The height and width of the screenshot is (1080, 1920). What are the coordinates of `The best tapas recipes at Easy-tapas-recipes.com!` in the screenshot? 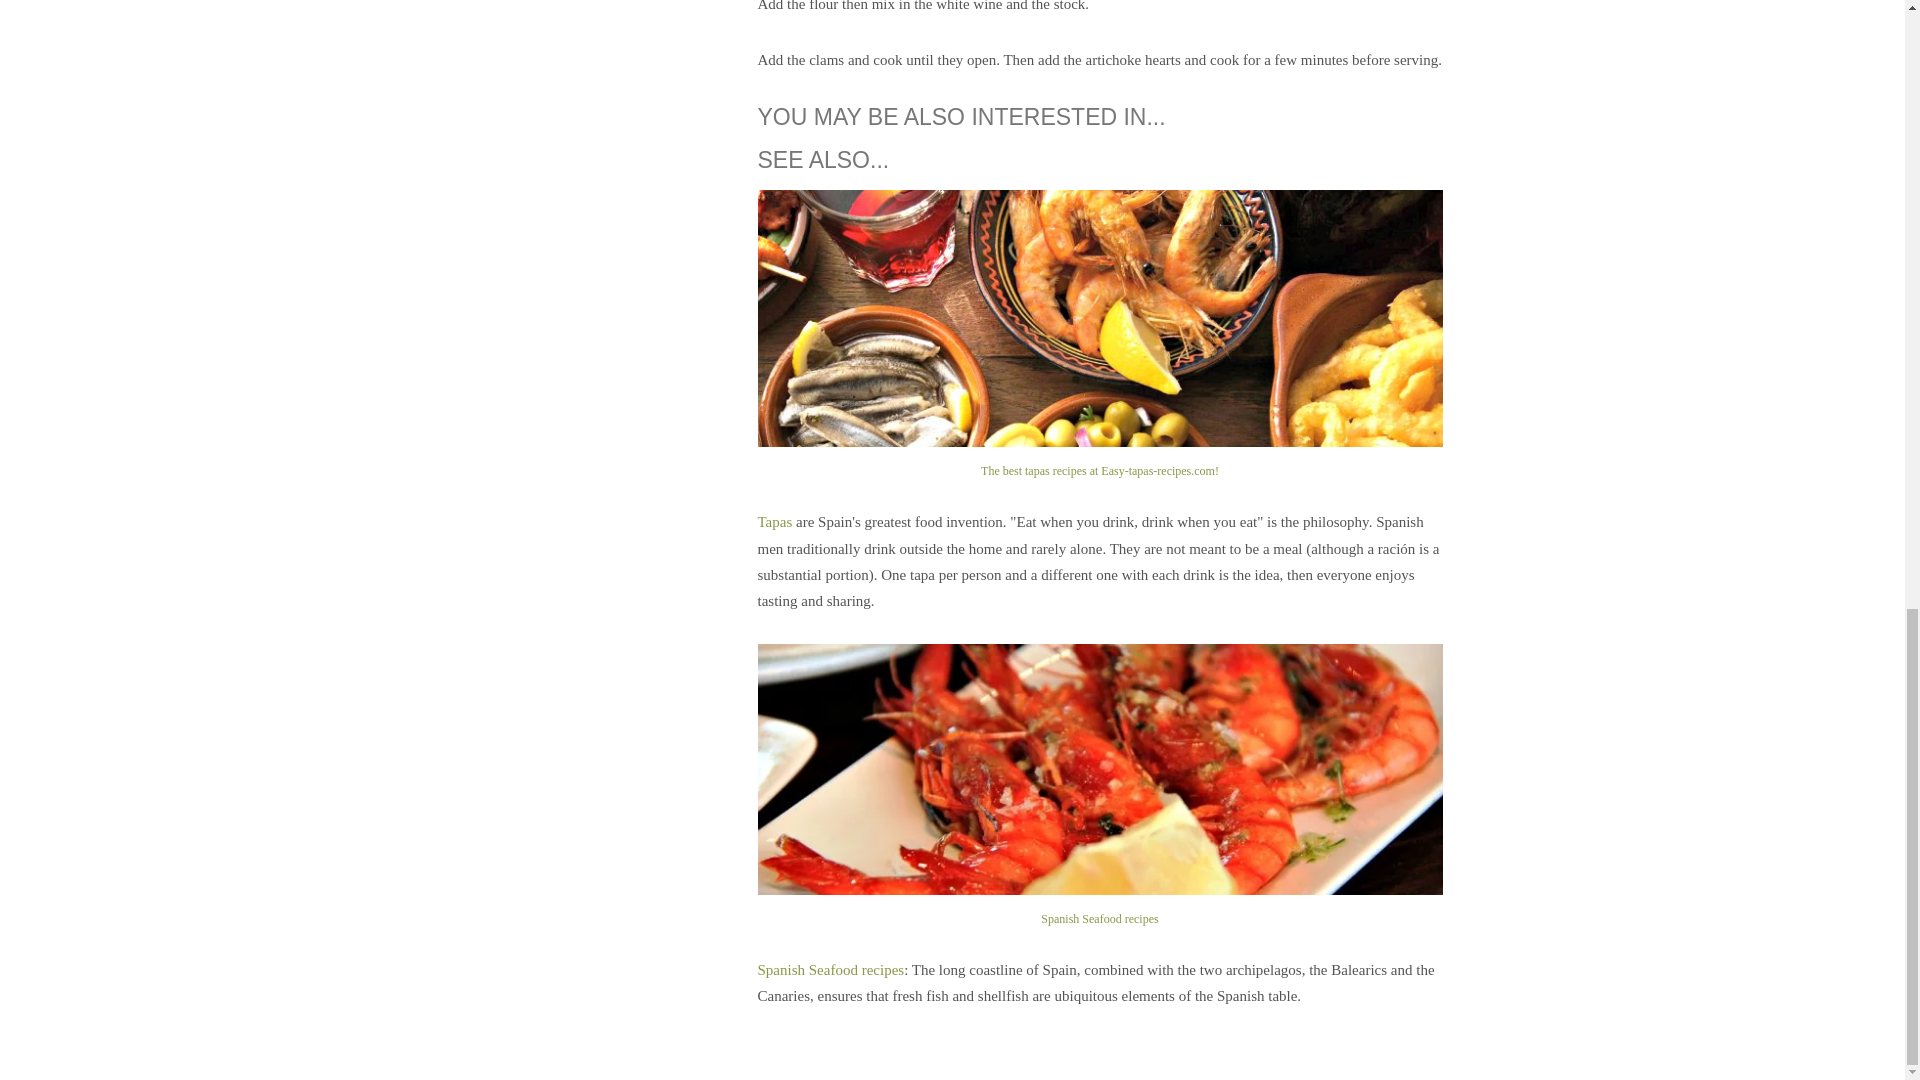 It's located at (1100, 458).